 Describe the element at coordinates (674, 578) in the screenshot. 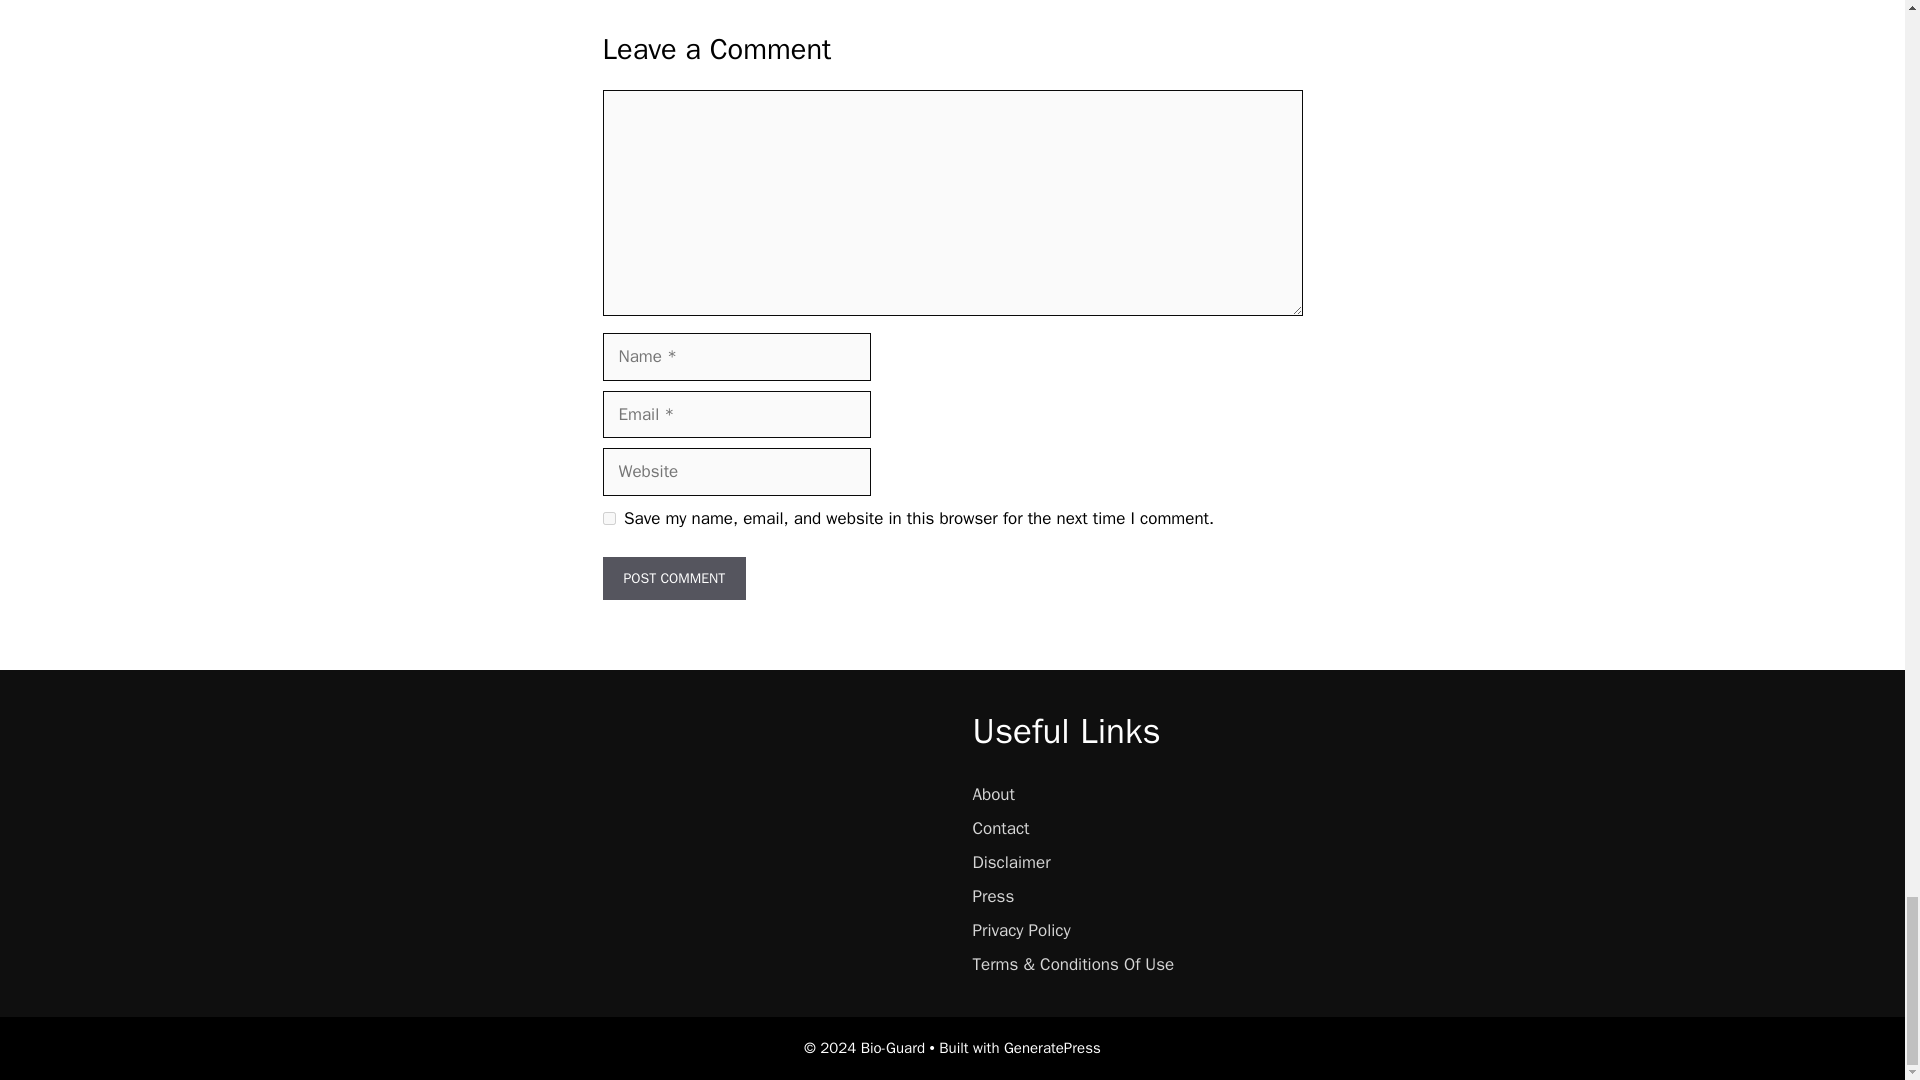

I see `Post Comment` at that location.